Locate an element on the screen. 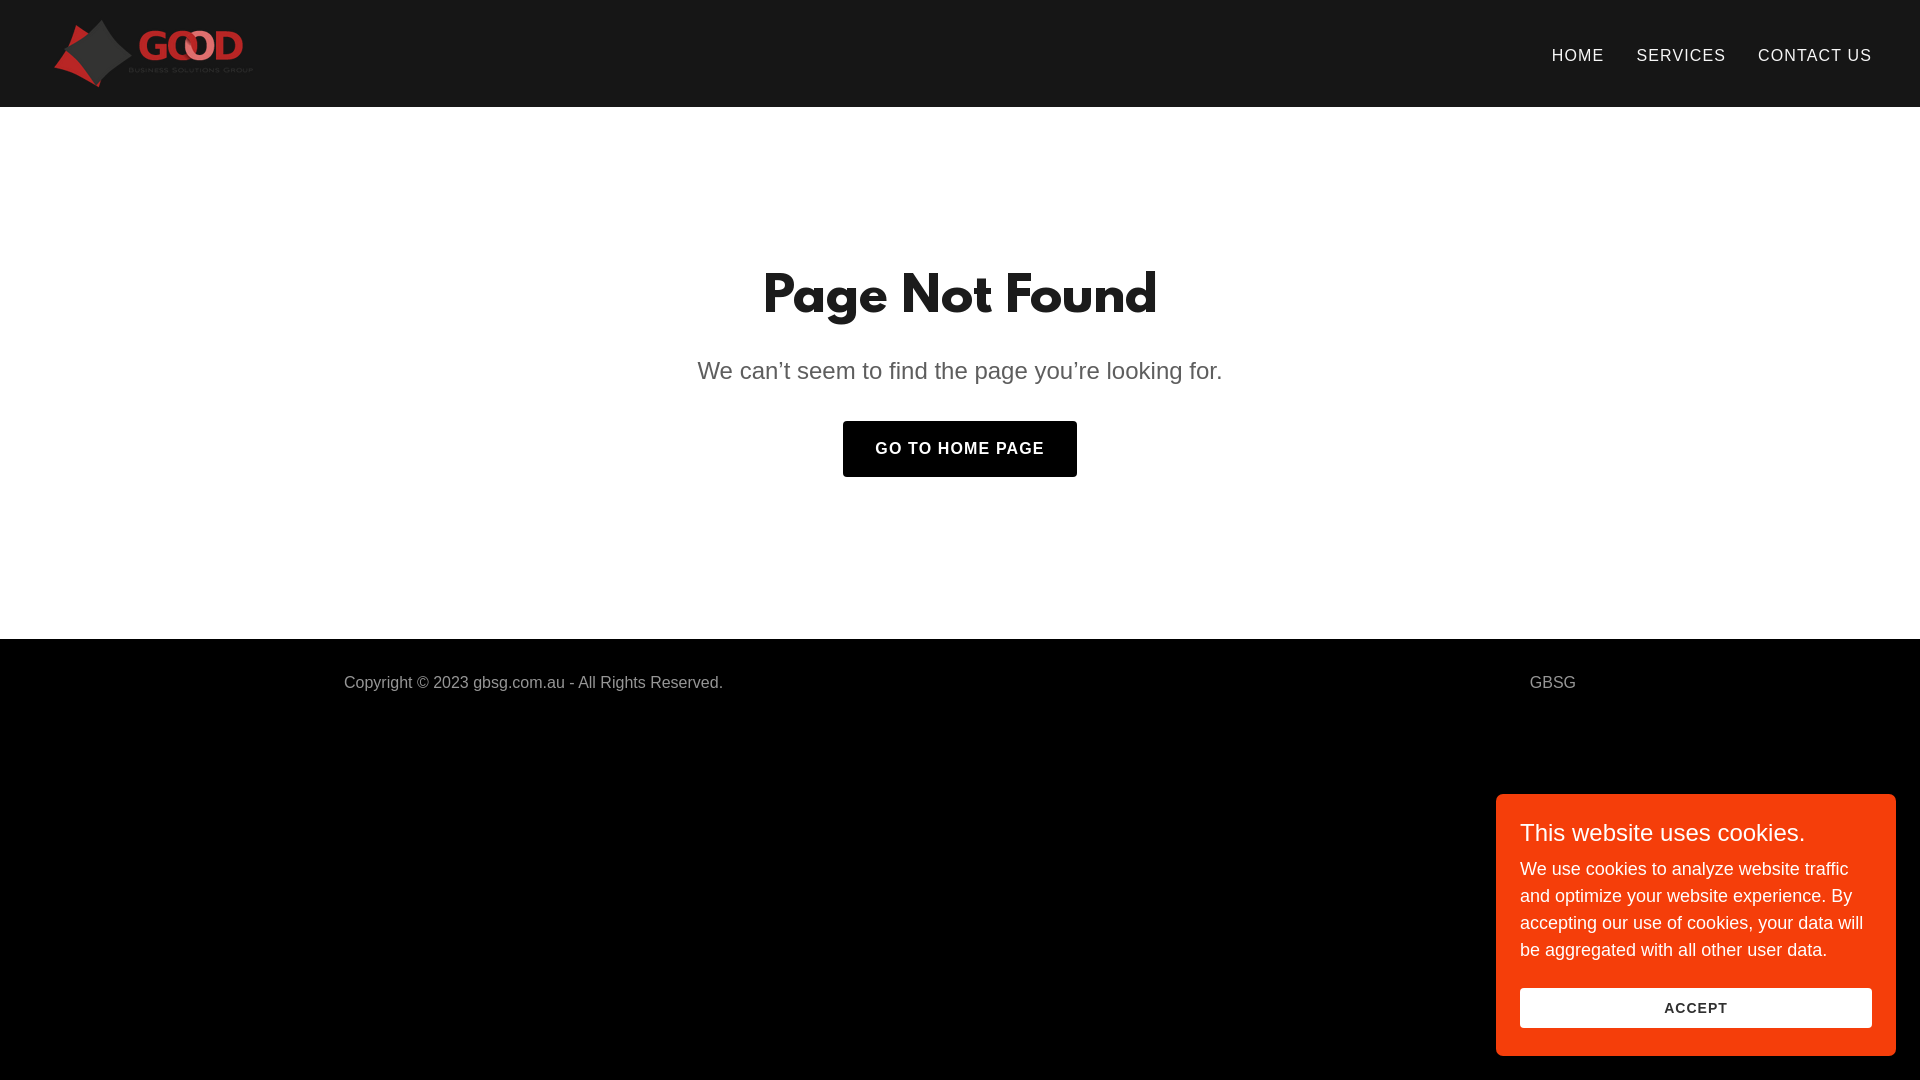 The height and width of the screenshot is (1080, 1920). HOME is located at coordinates (1578, 56).